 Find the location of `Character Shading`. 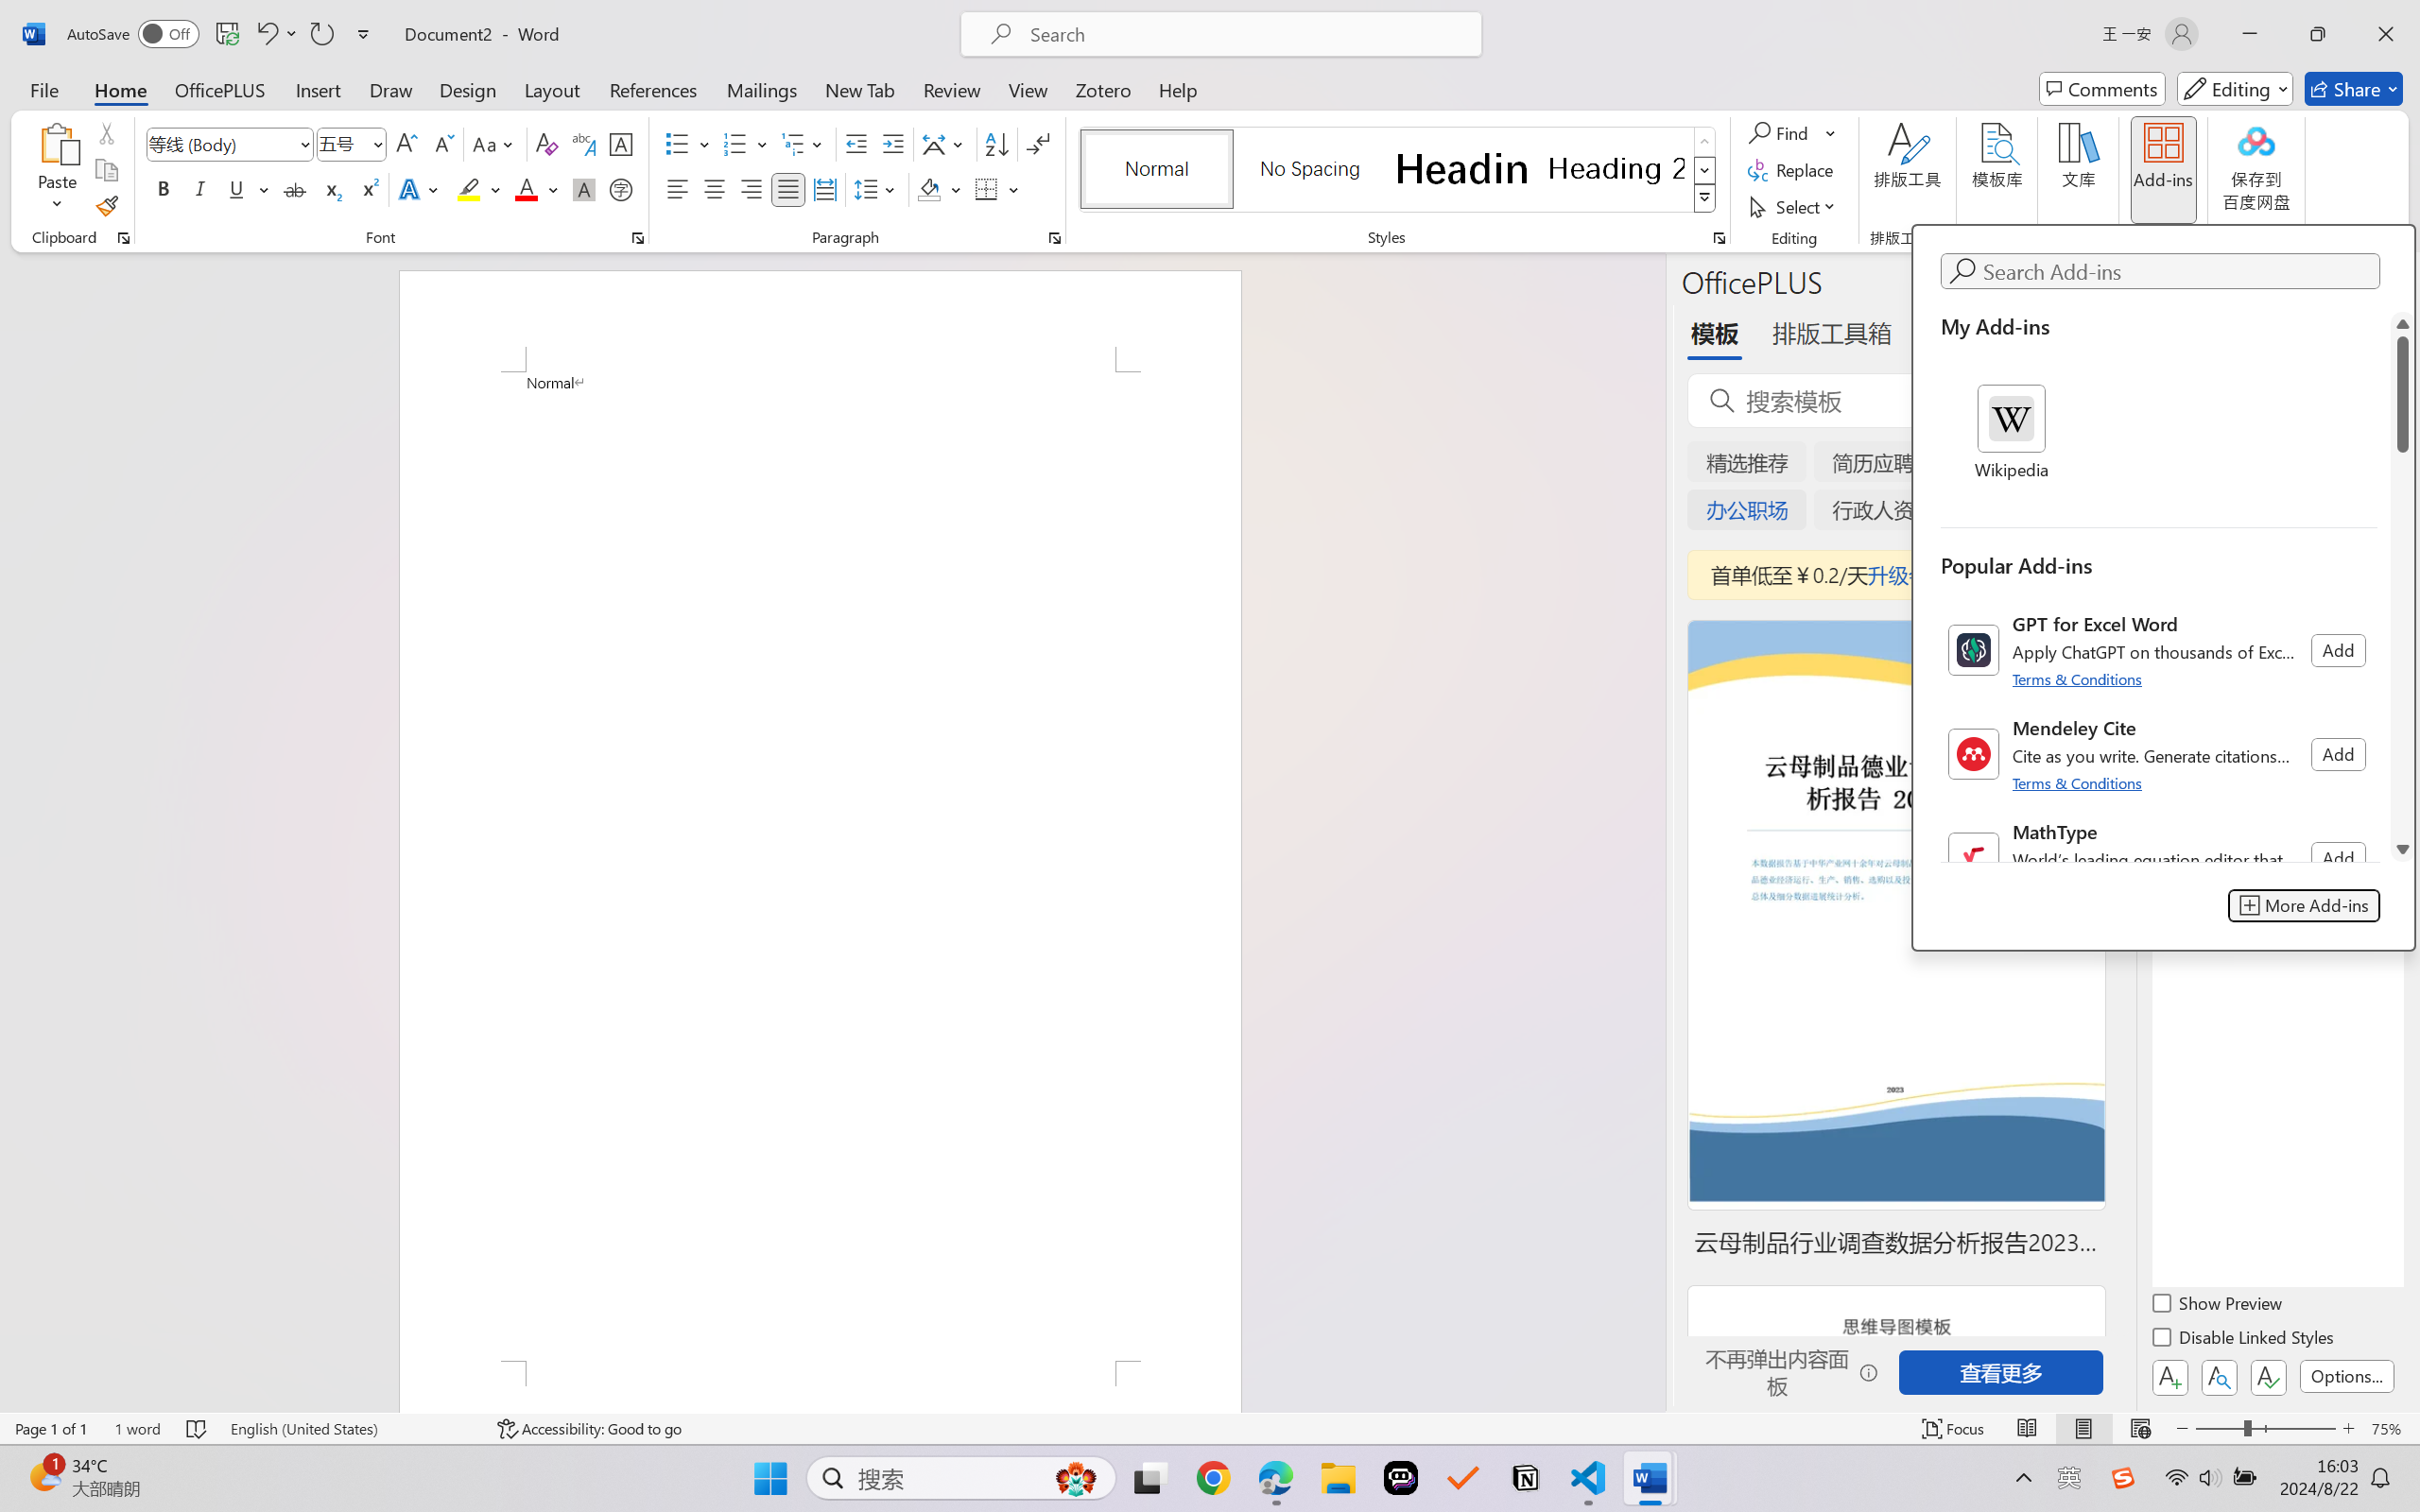

Character Shading is located at coordinates (582, 189).